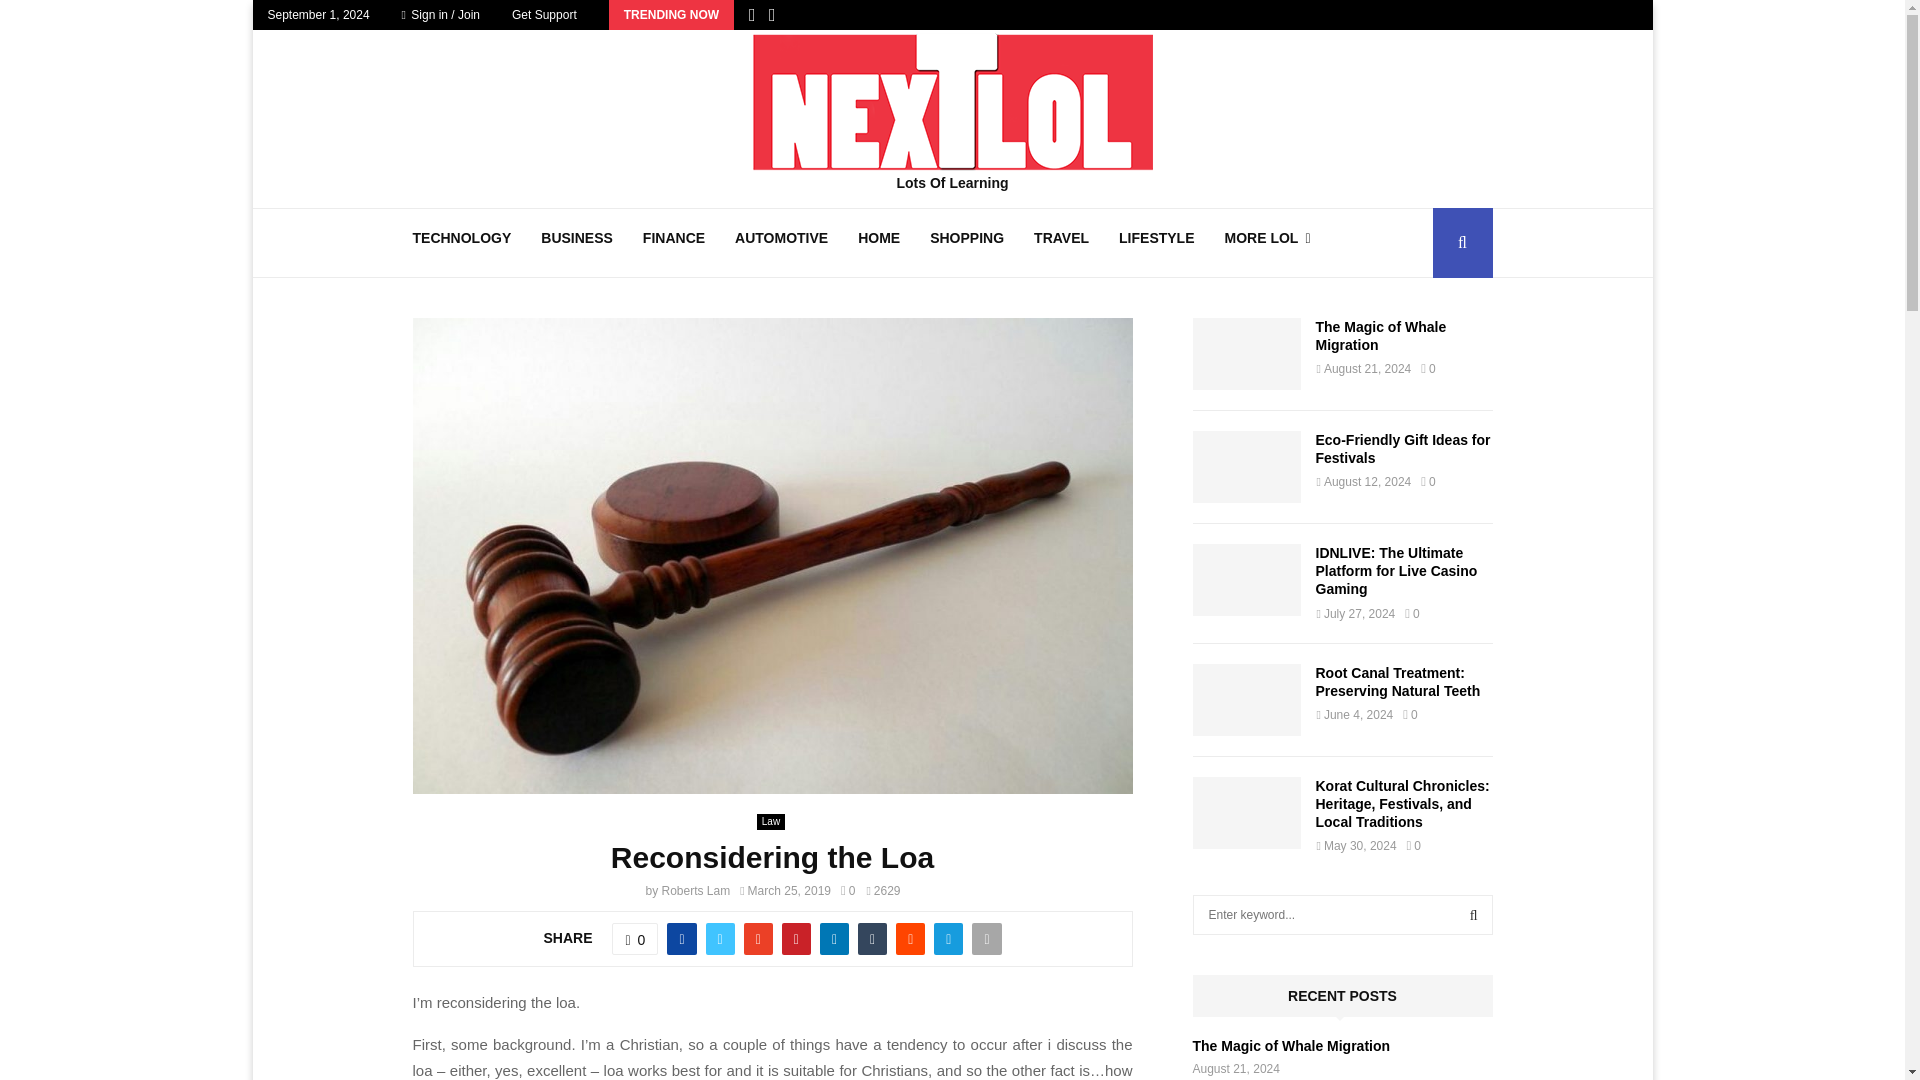  What do you see at coordinates (966, 242) in the screenshot?
I see `SHOPPING` at bounding box center [966, 242].